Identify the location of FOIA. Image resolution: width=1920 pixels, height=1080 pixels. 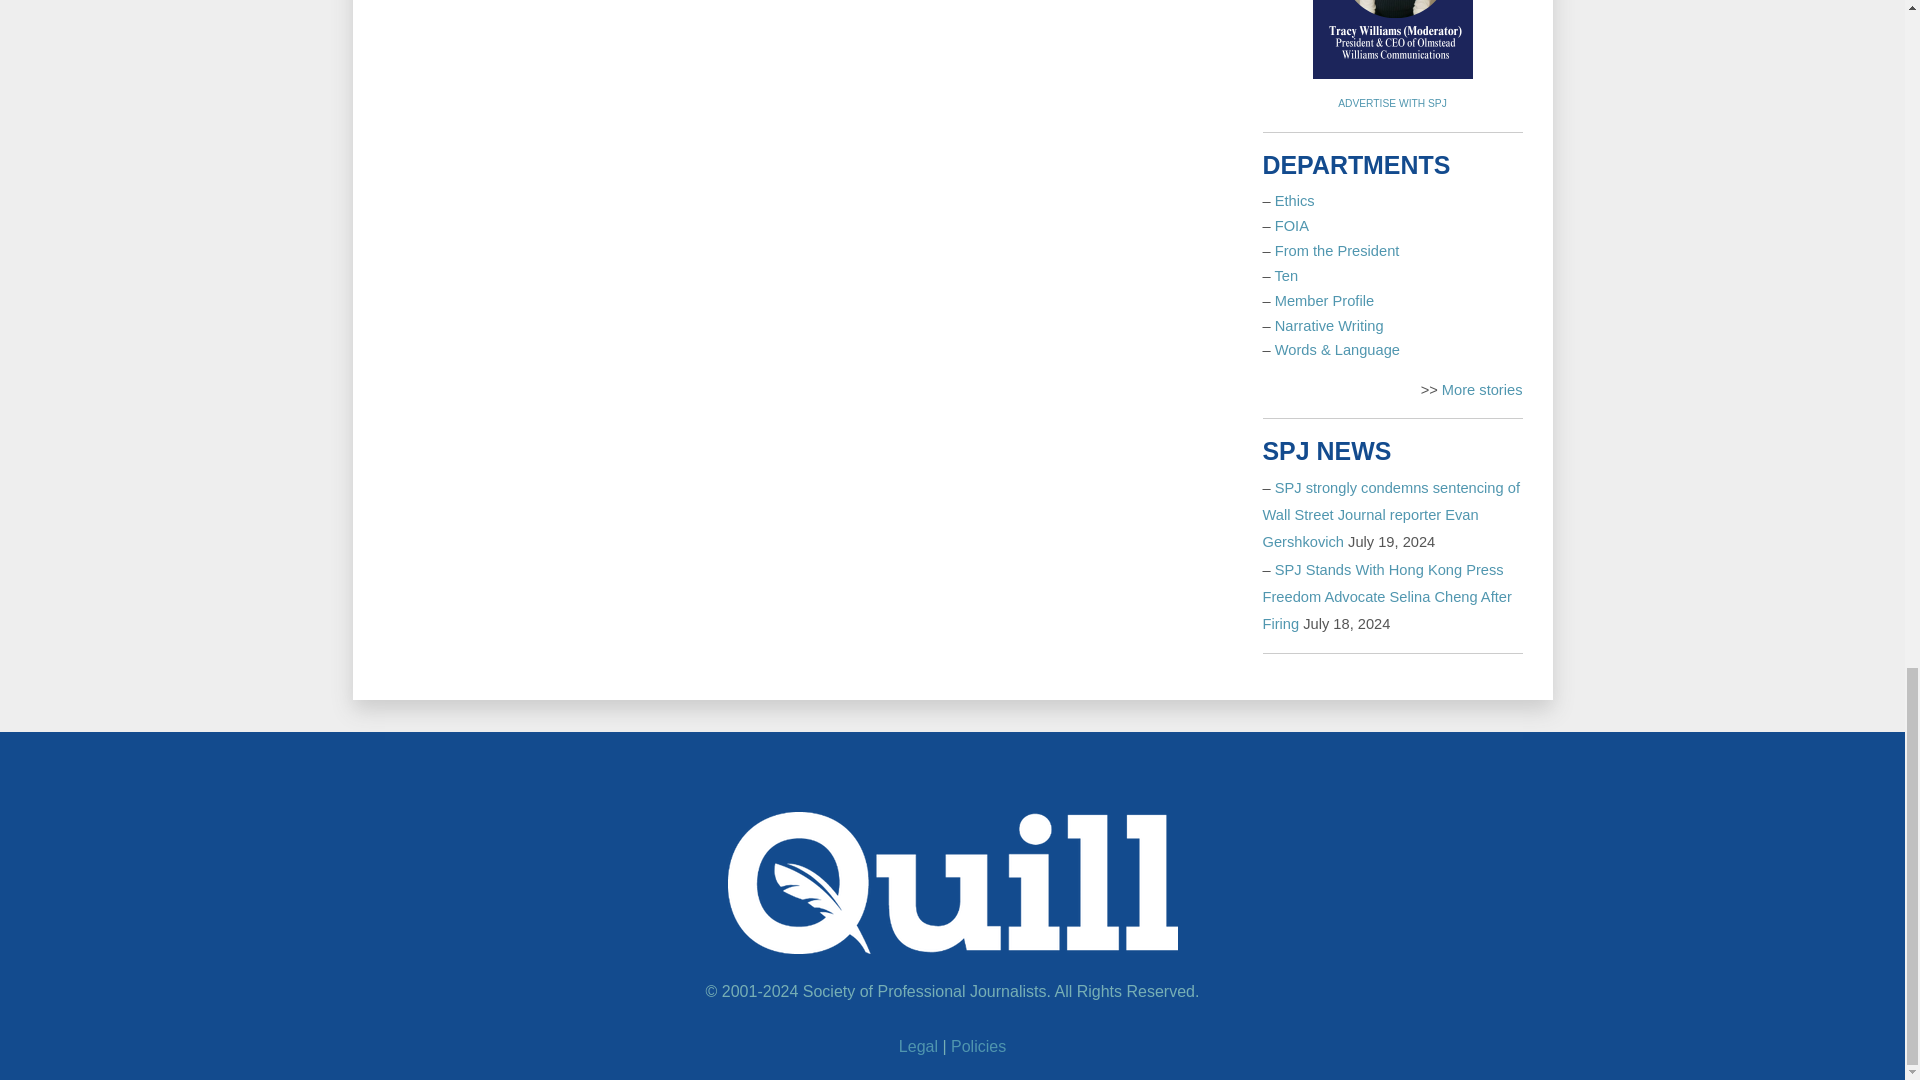
(1292, 226).